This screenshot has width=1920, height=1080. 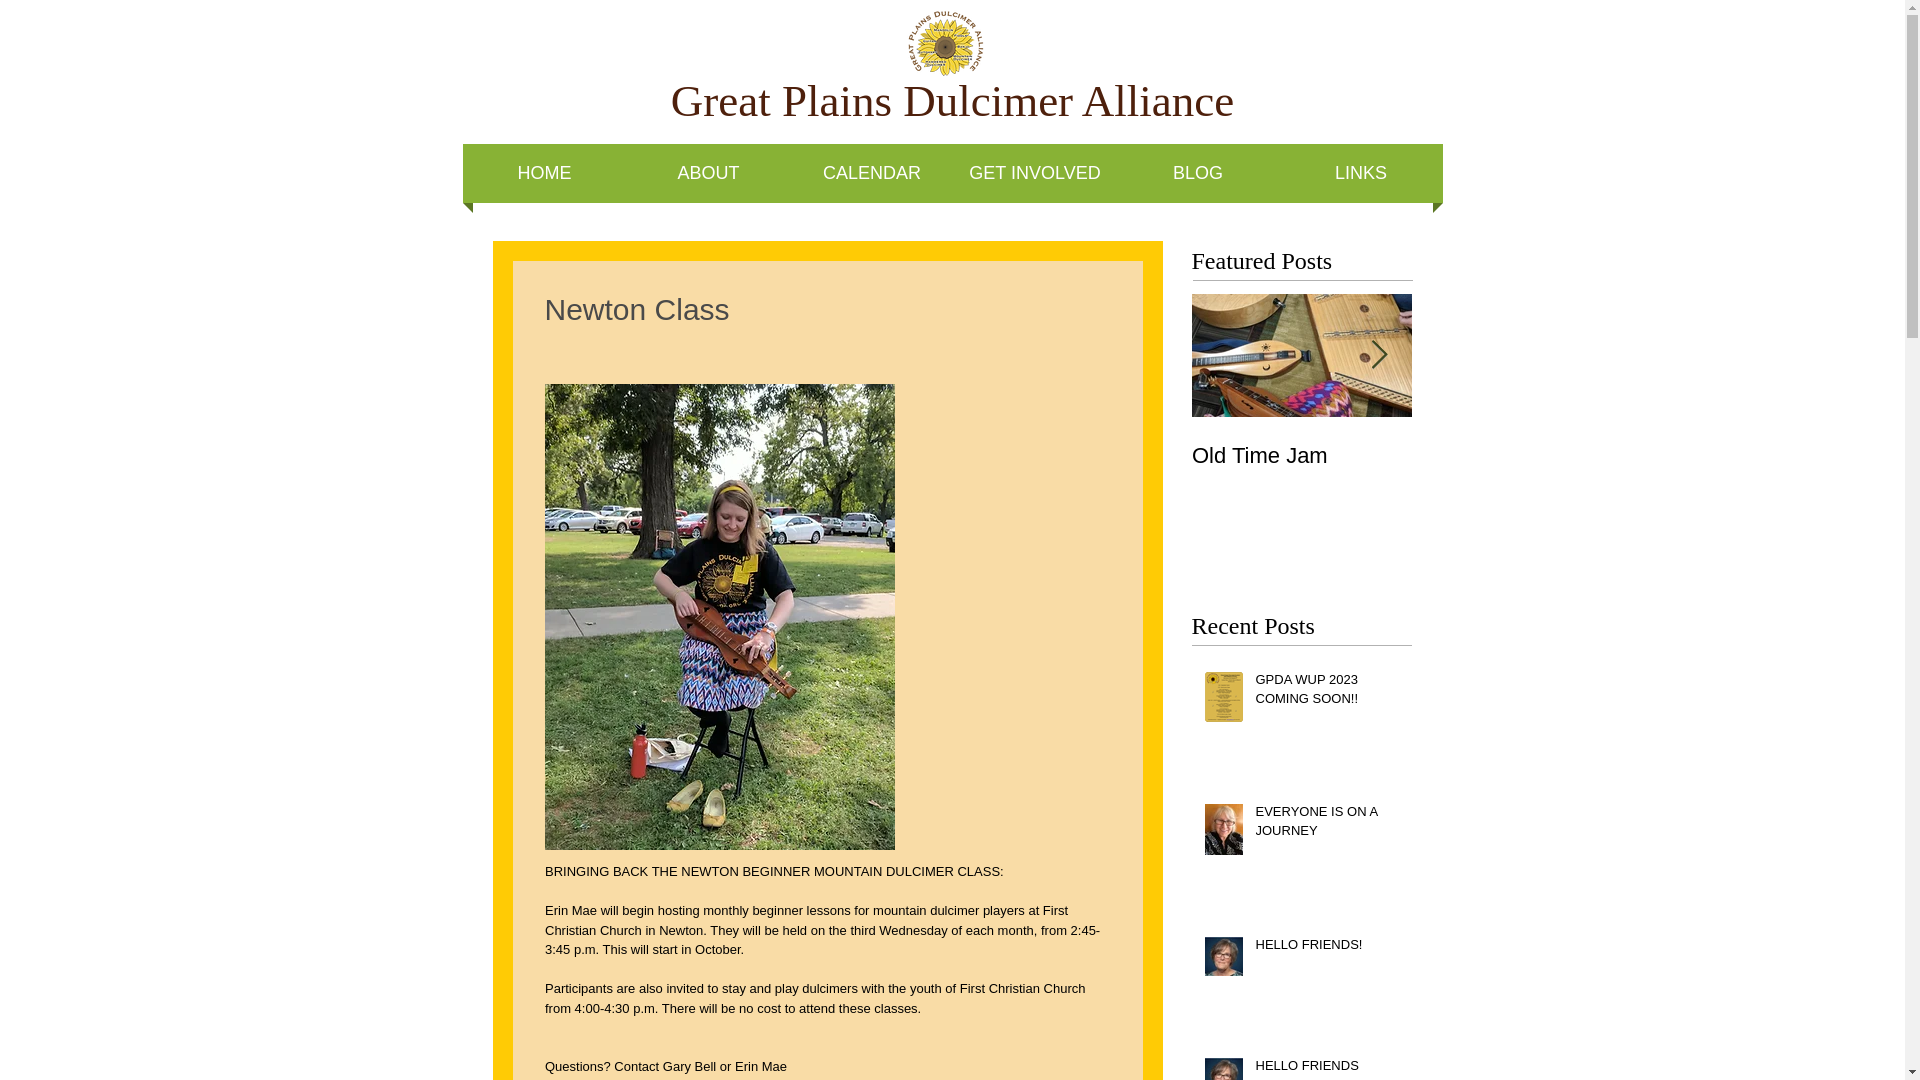 I want to click on BLOG, so click(x=1196, y=173).